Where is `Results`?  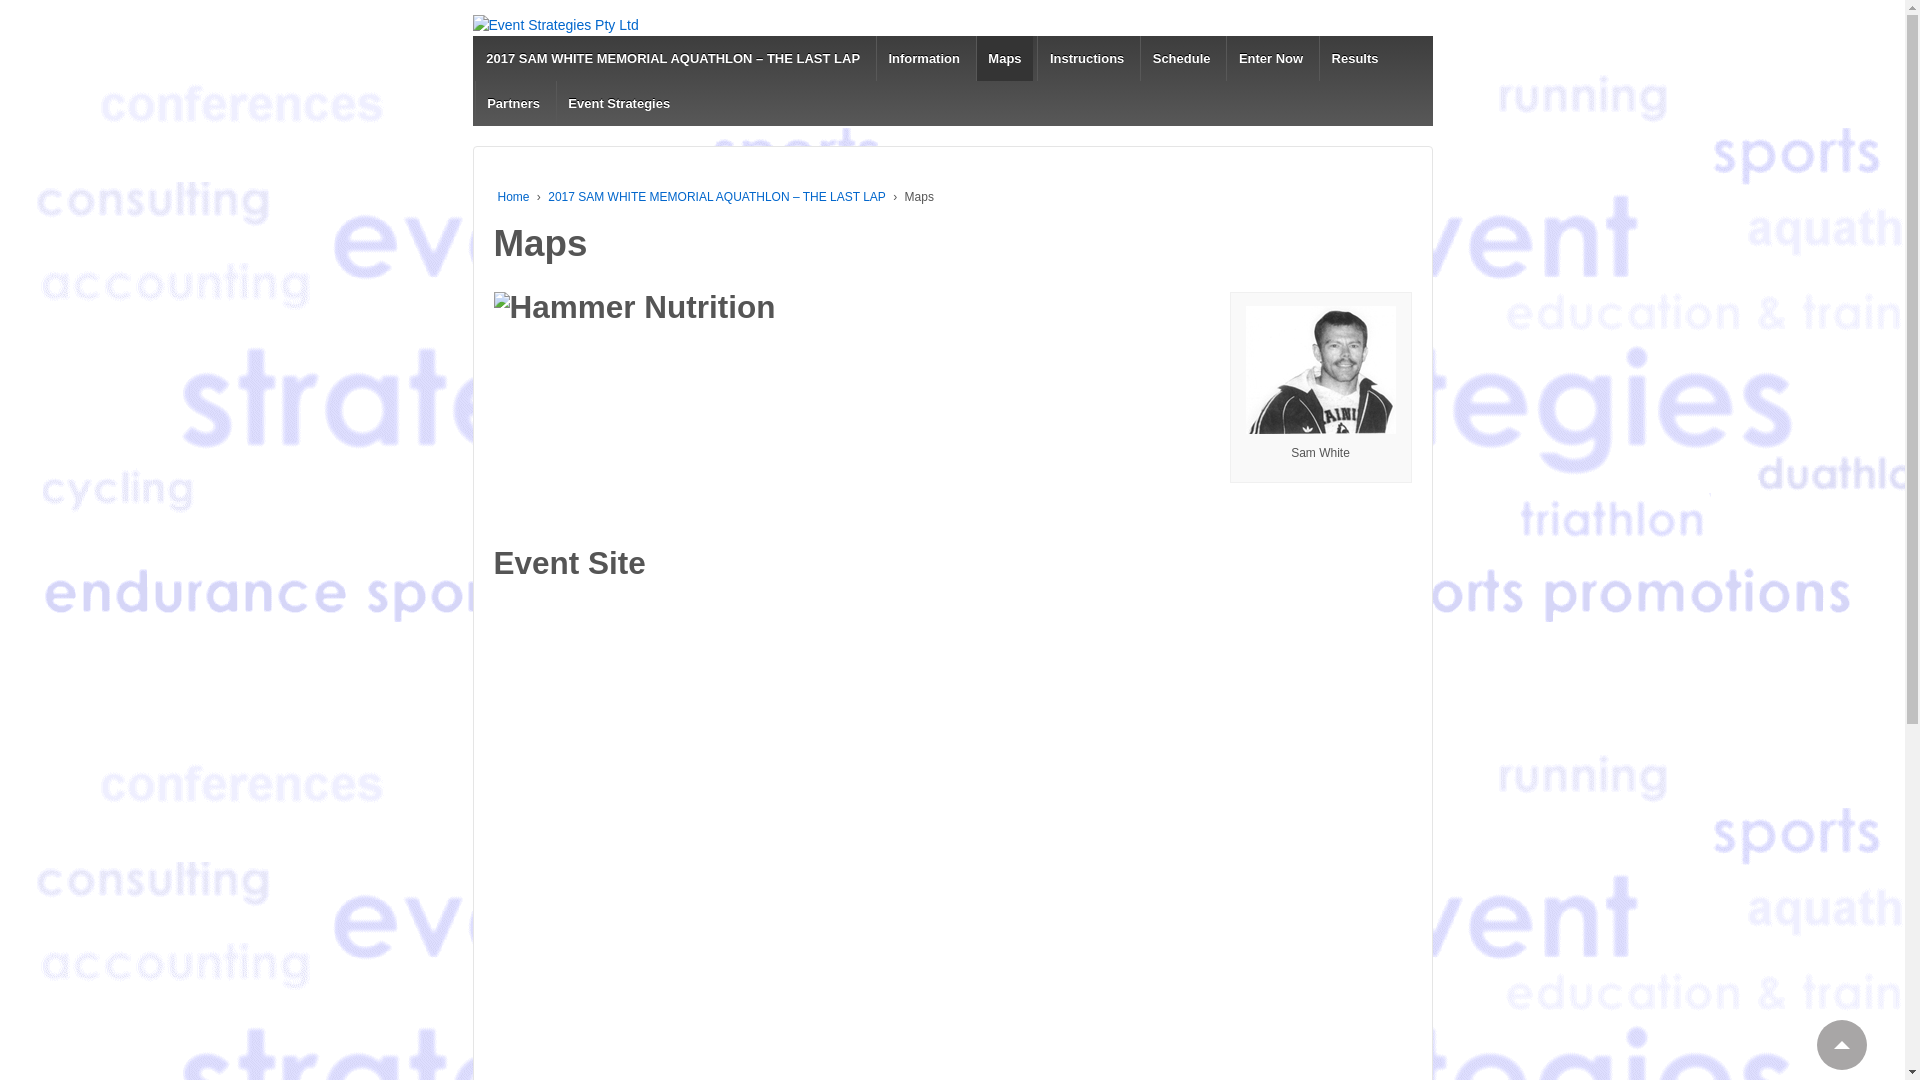
Results is located at coordinates (1354, 58).